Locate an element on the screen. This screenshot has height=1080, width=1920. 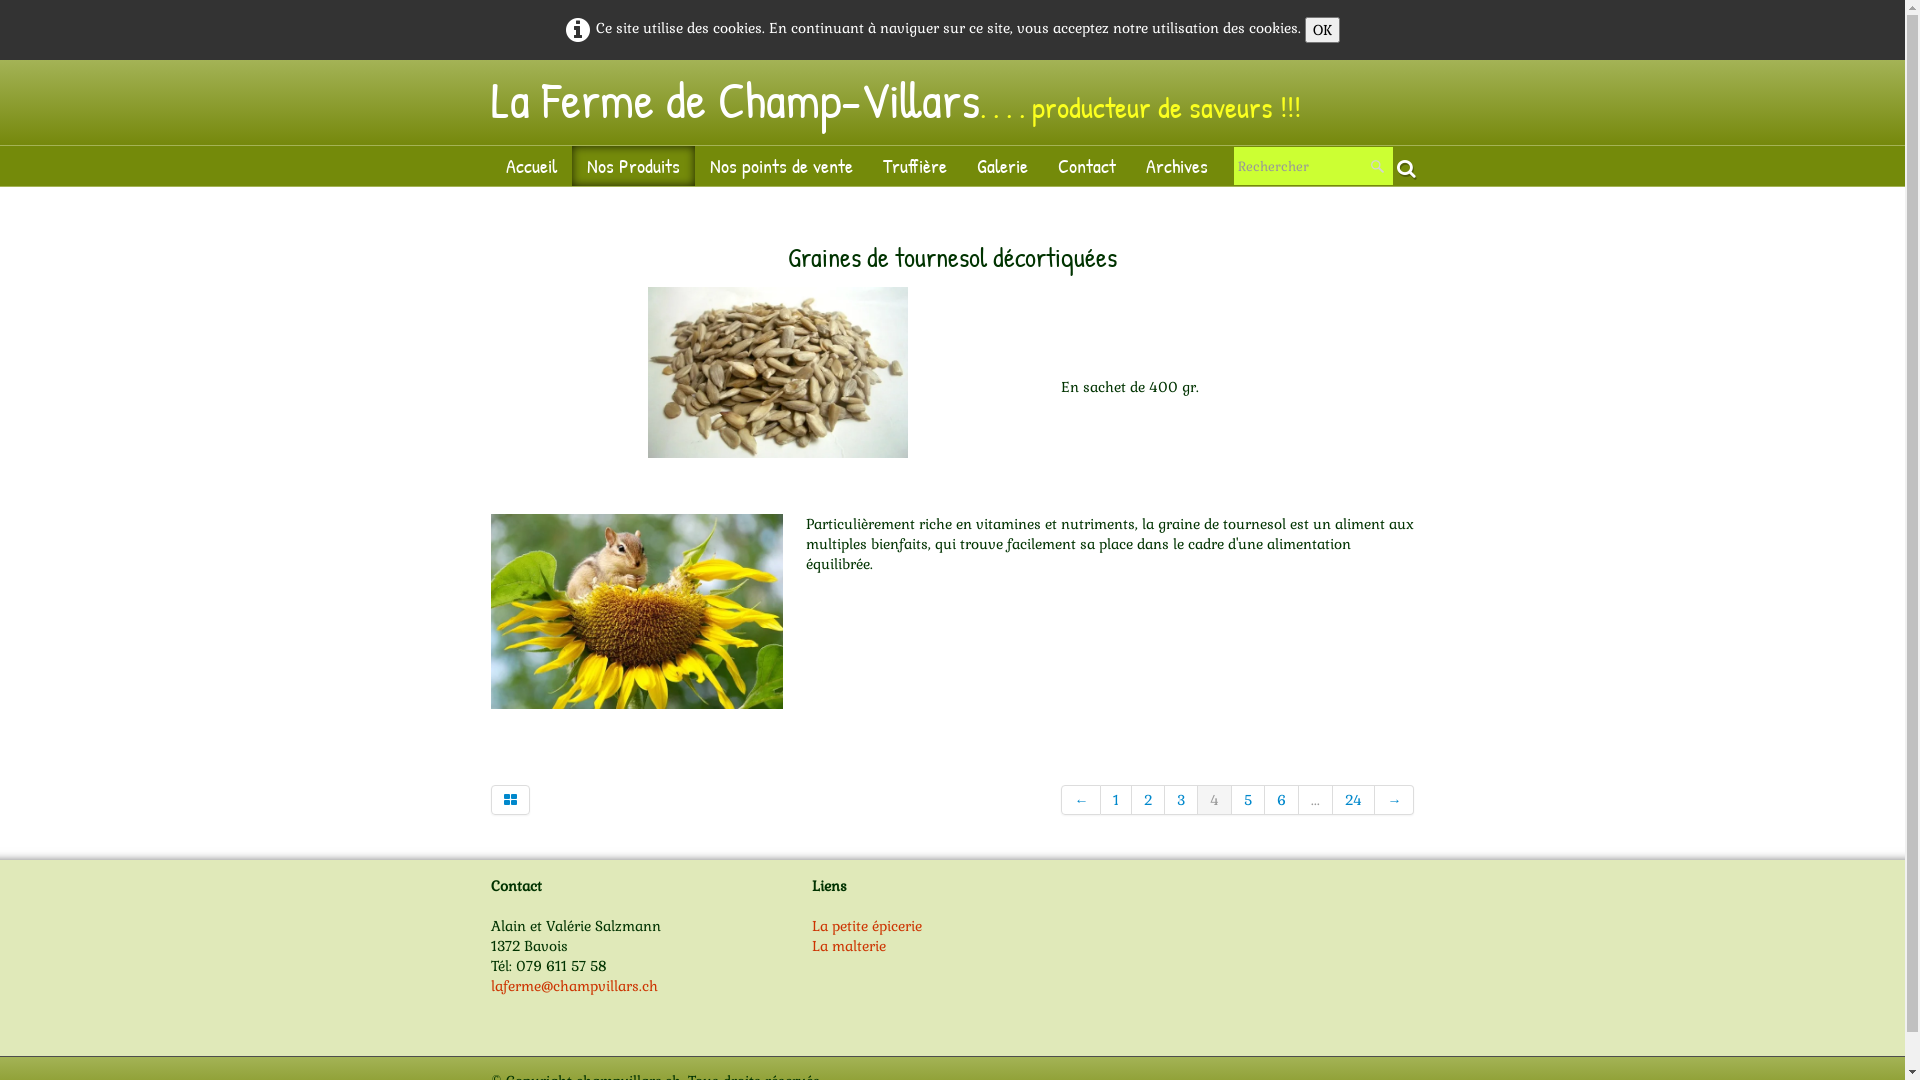
3 is located at coordinates (1182, 800).